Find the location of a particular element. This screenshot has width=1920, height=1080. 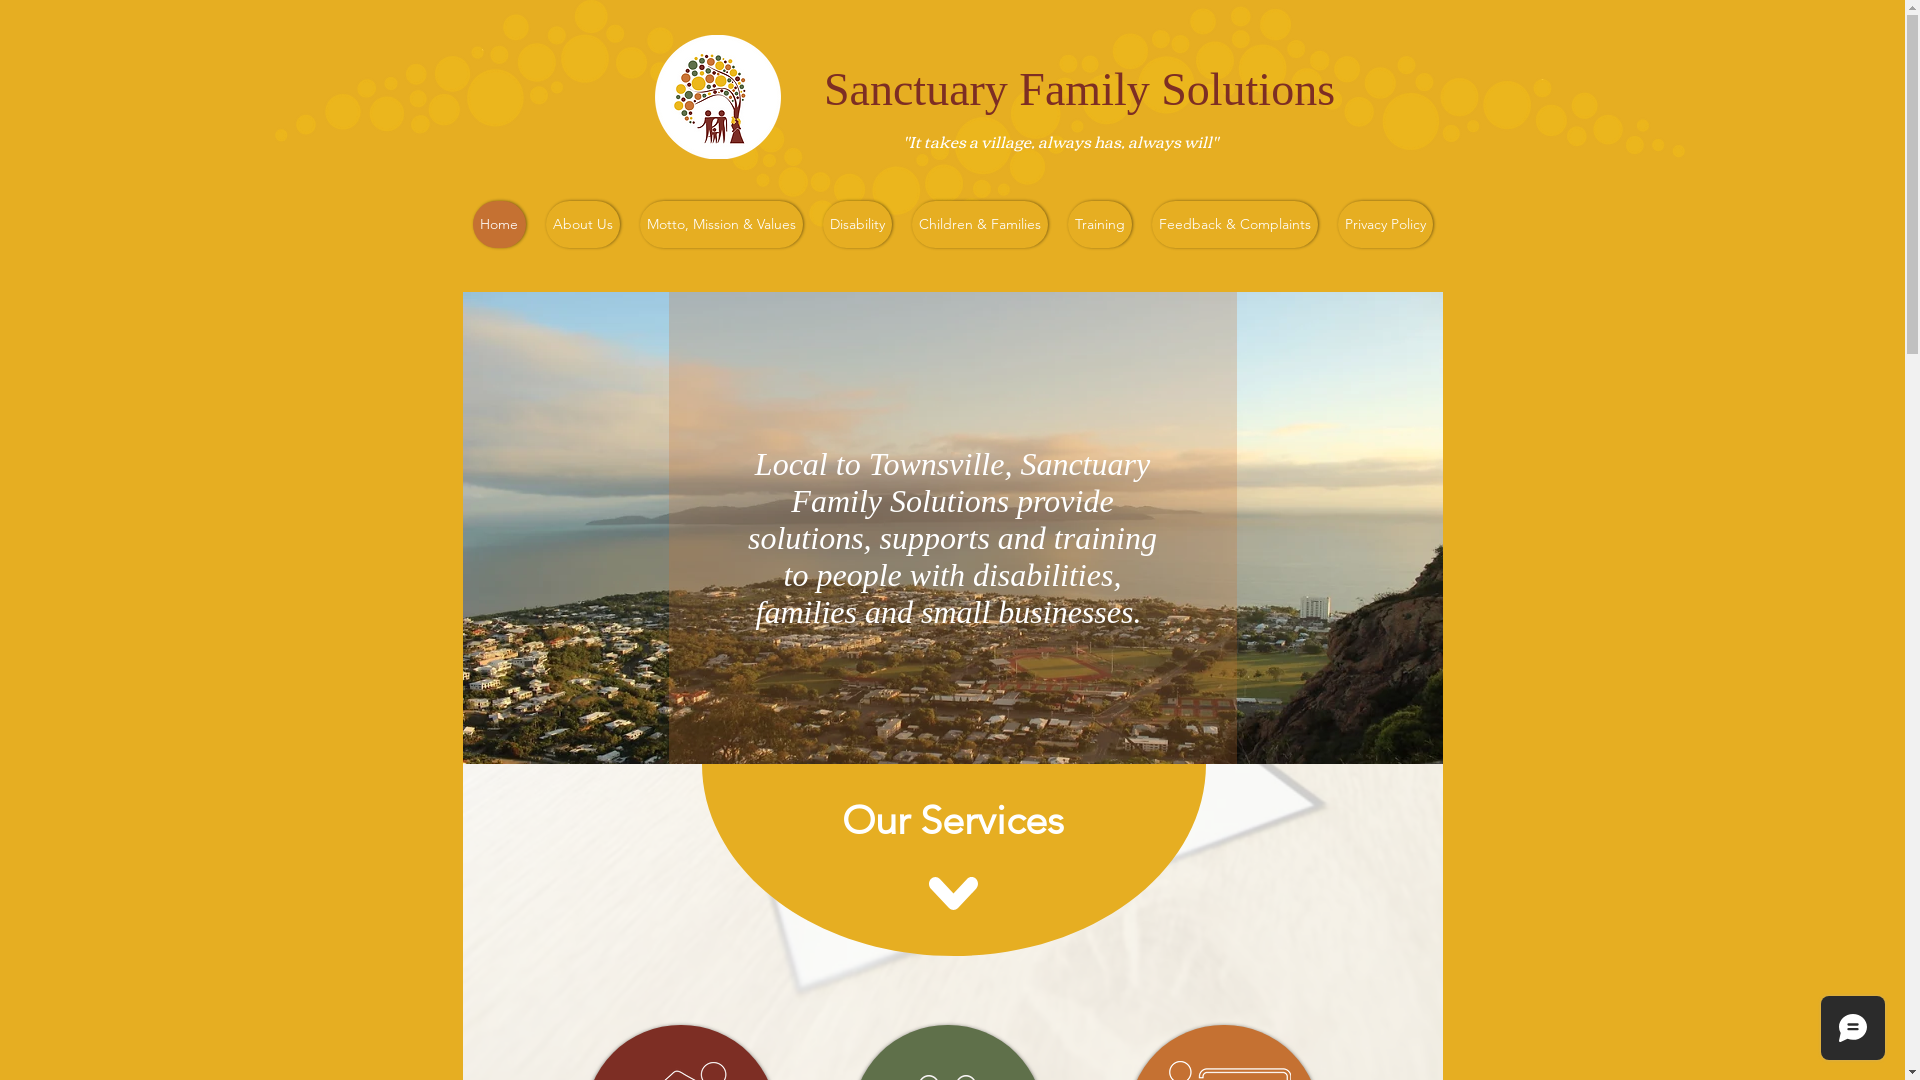

About Us is located at coordinates (583, 224).